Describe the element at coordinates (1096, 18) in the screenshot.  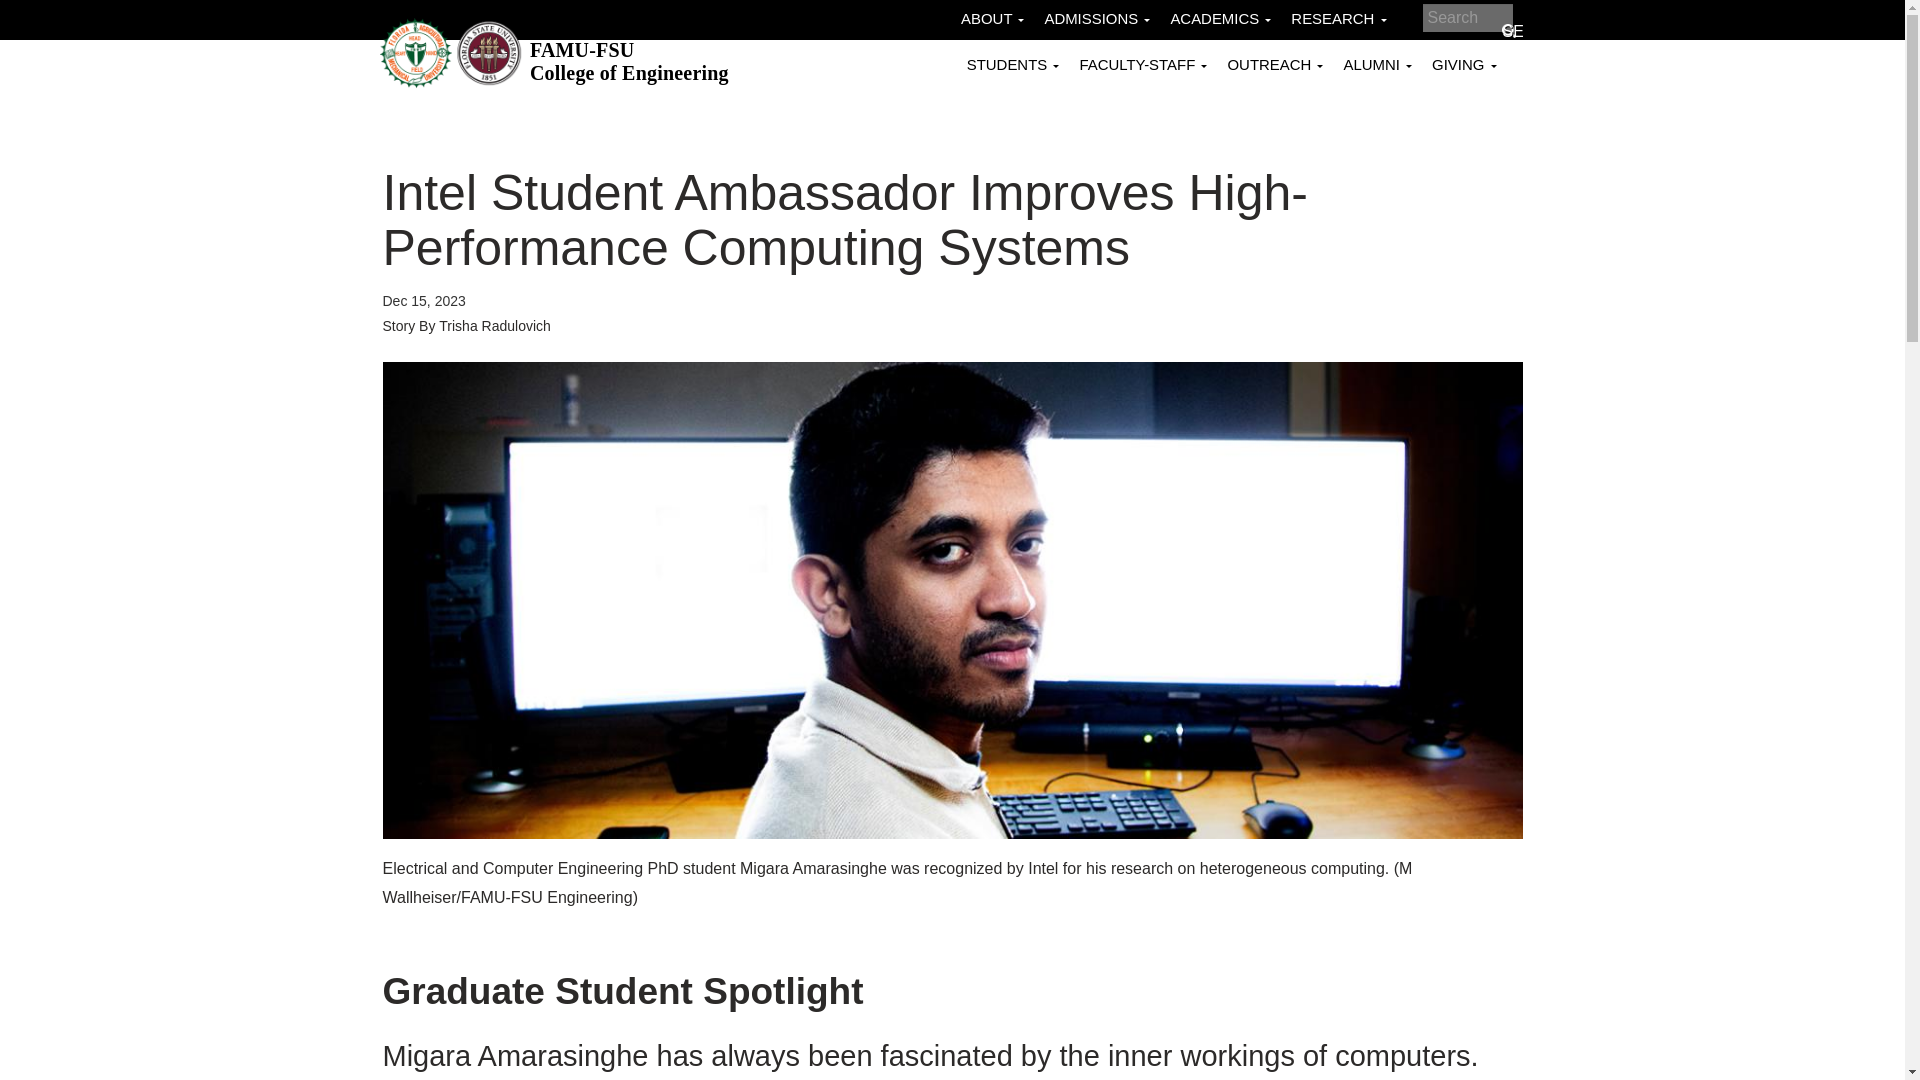
I see `ADMISSIONS` at that location.